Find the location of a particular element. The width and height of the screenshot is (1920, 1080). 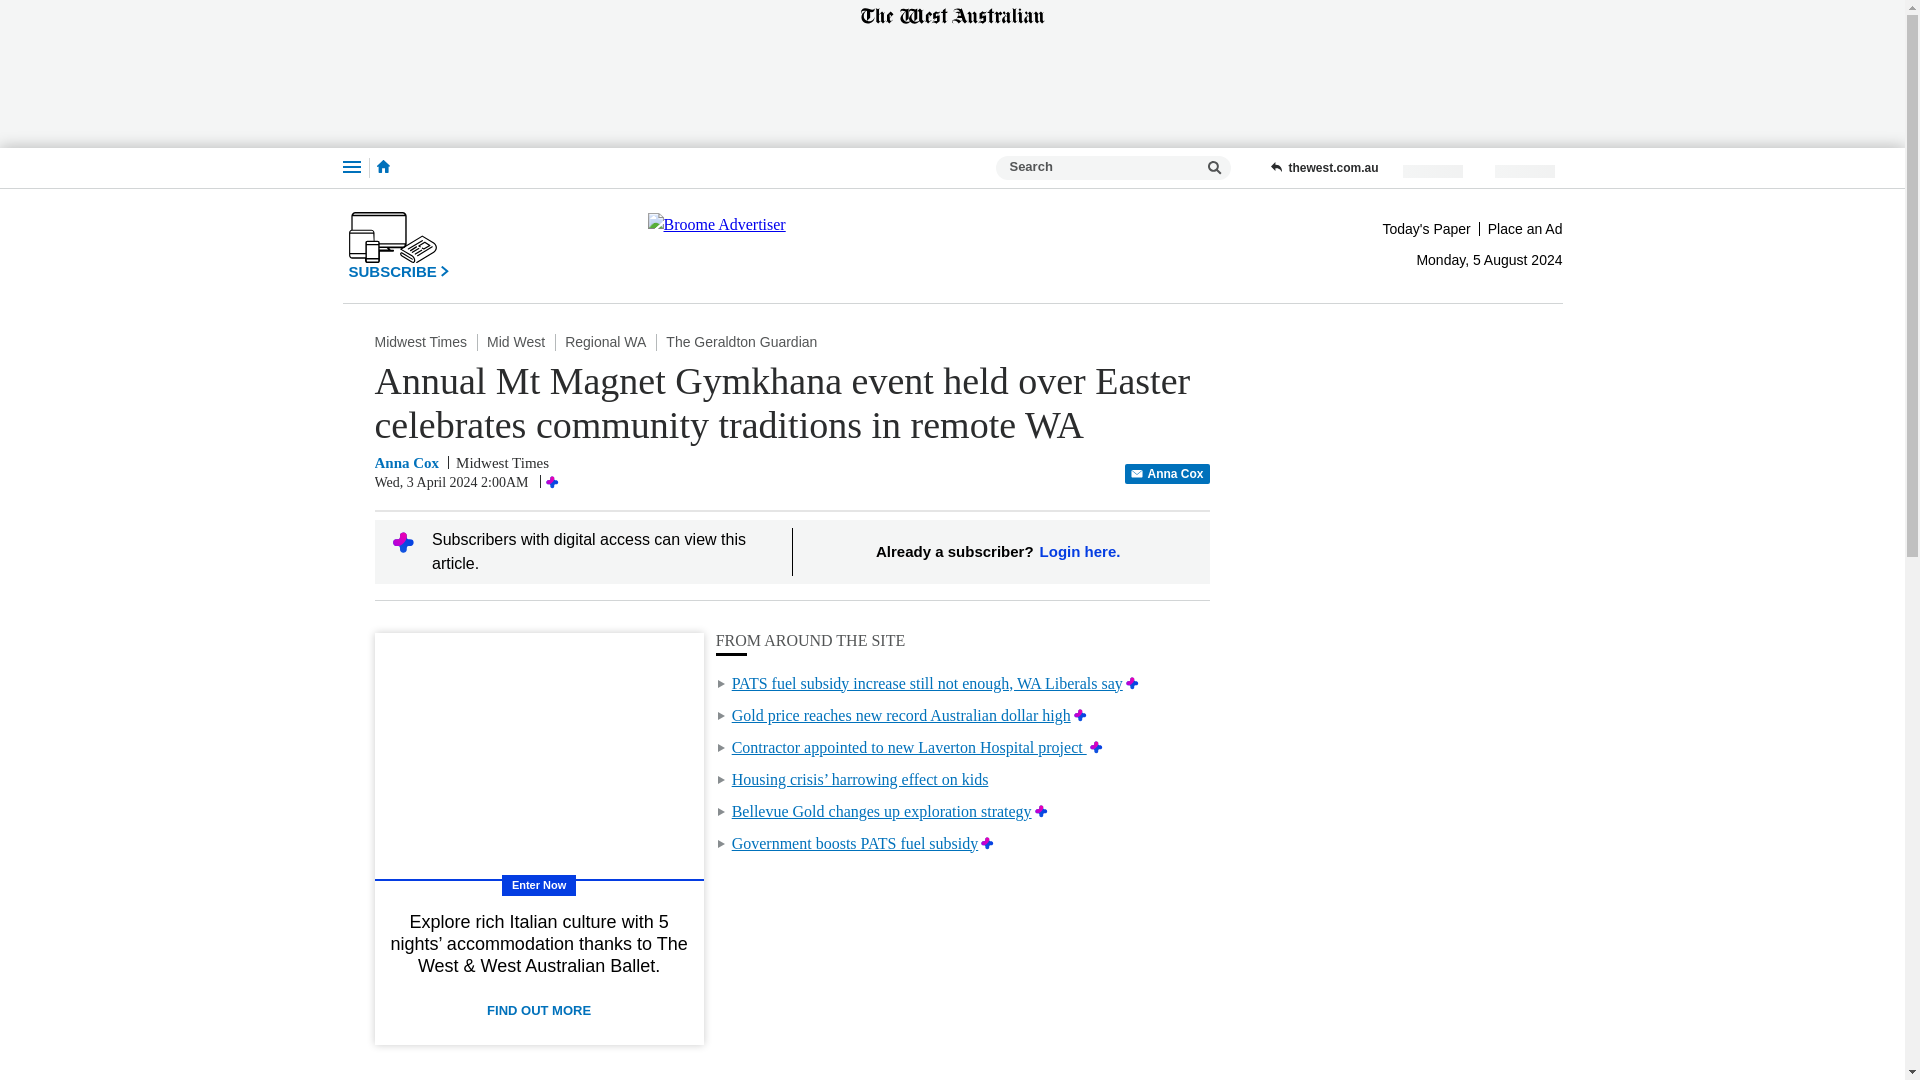

thewest.com.au is located at coordinates (1324, 167).